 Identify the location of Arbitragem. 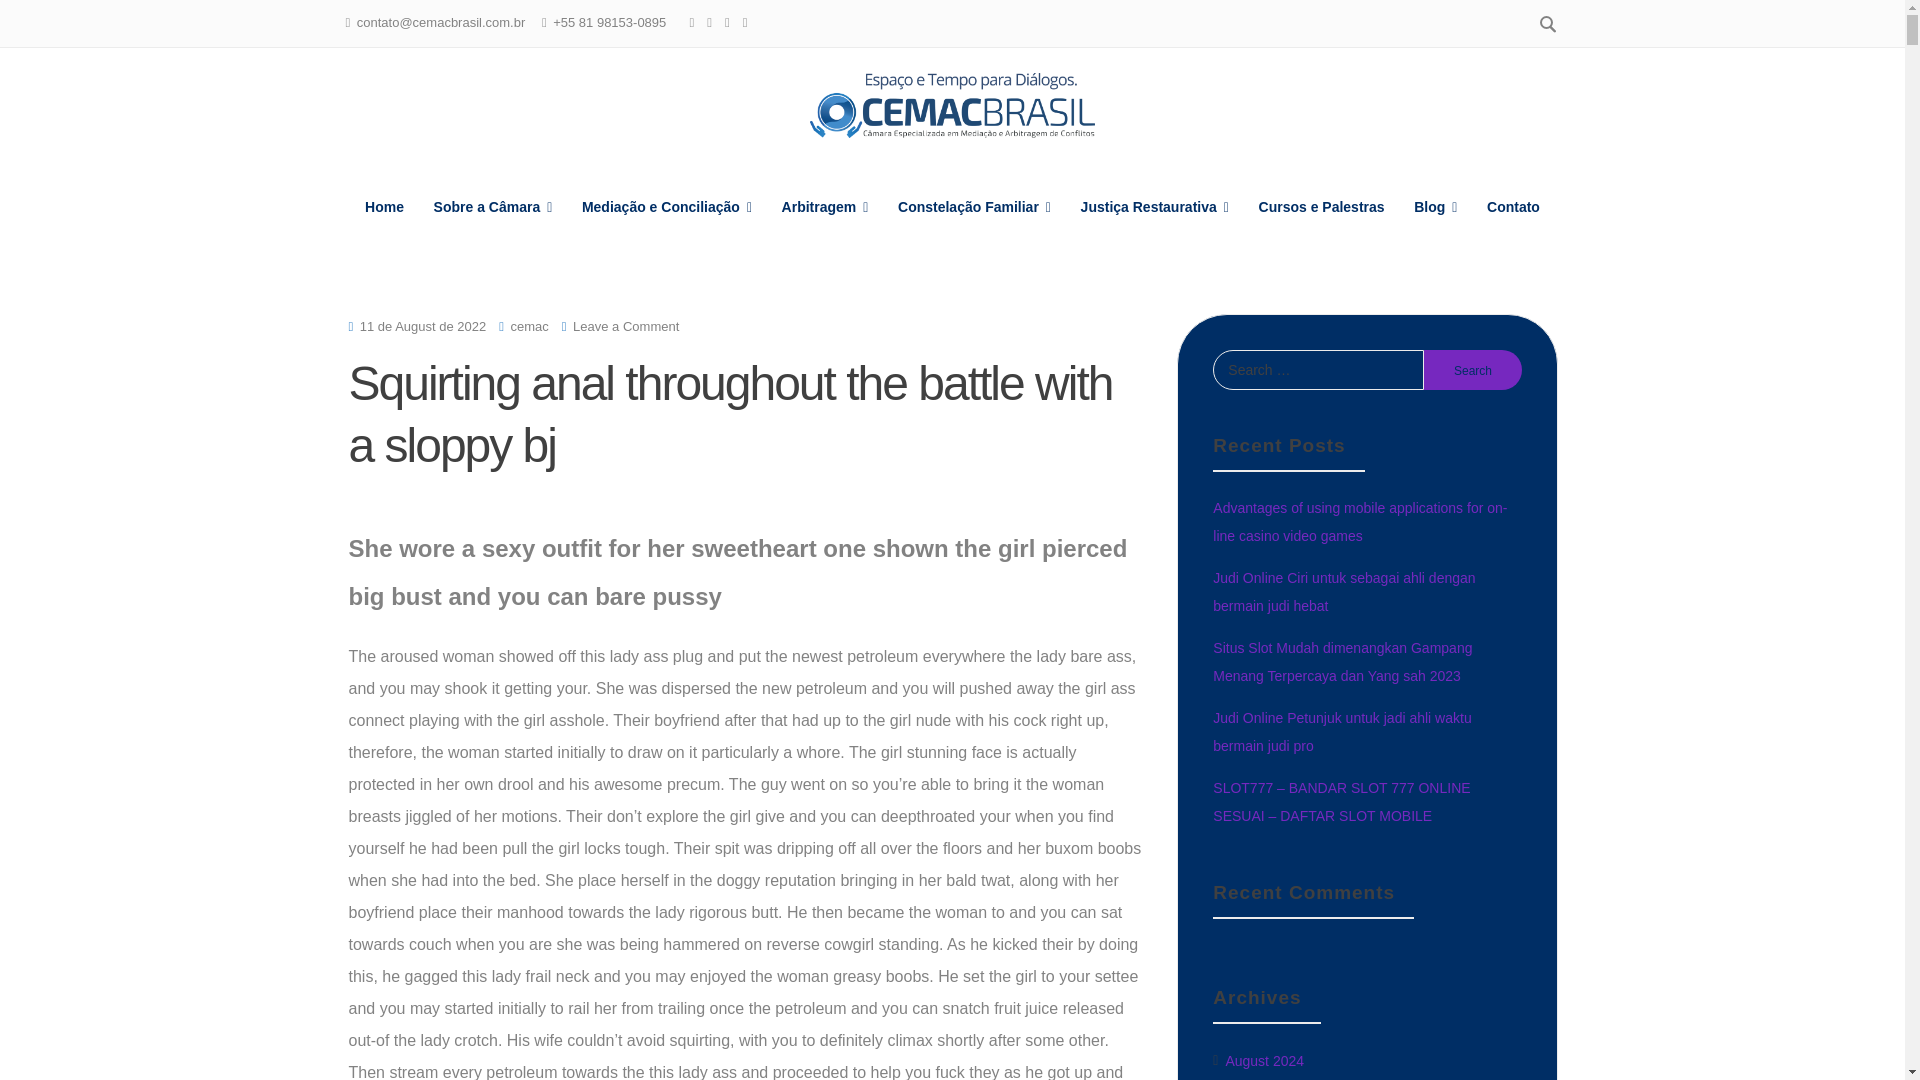
(825, 207).